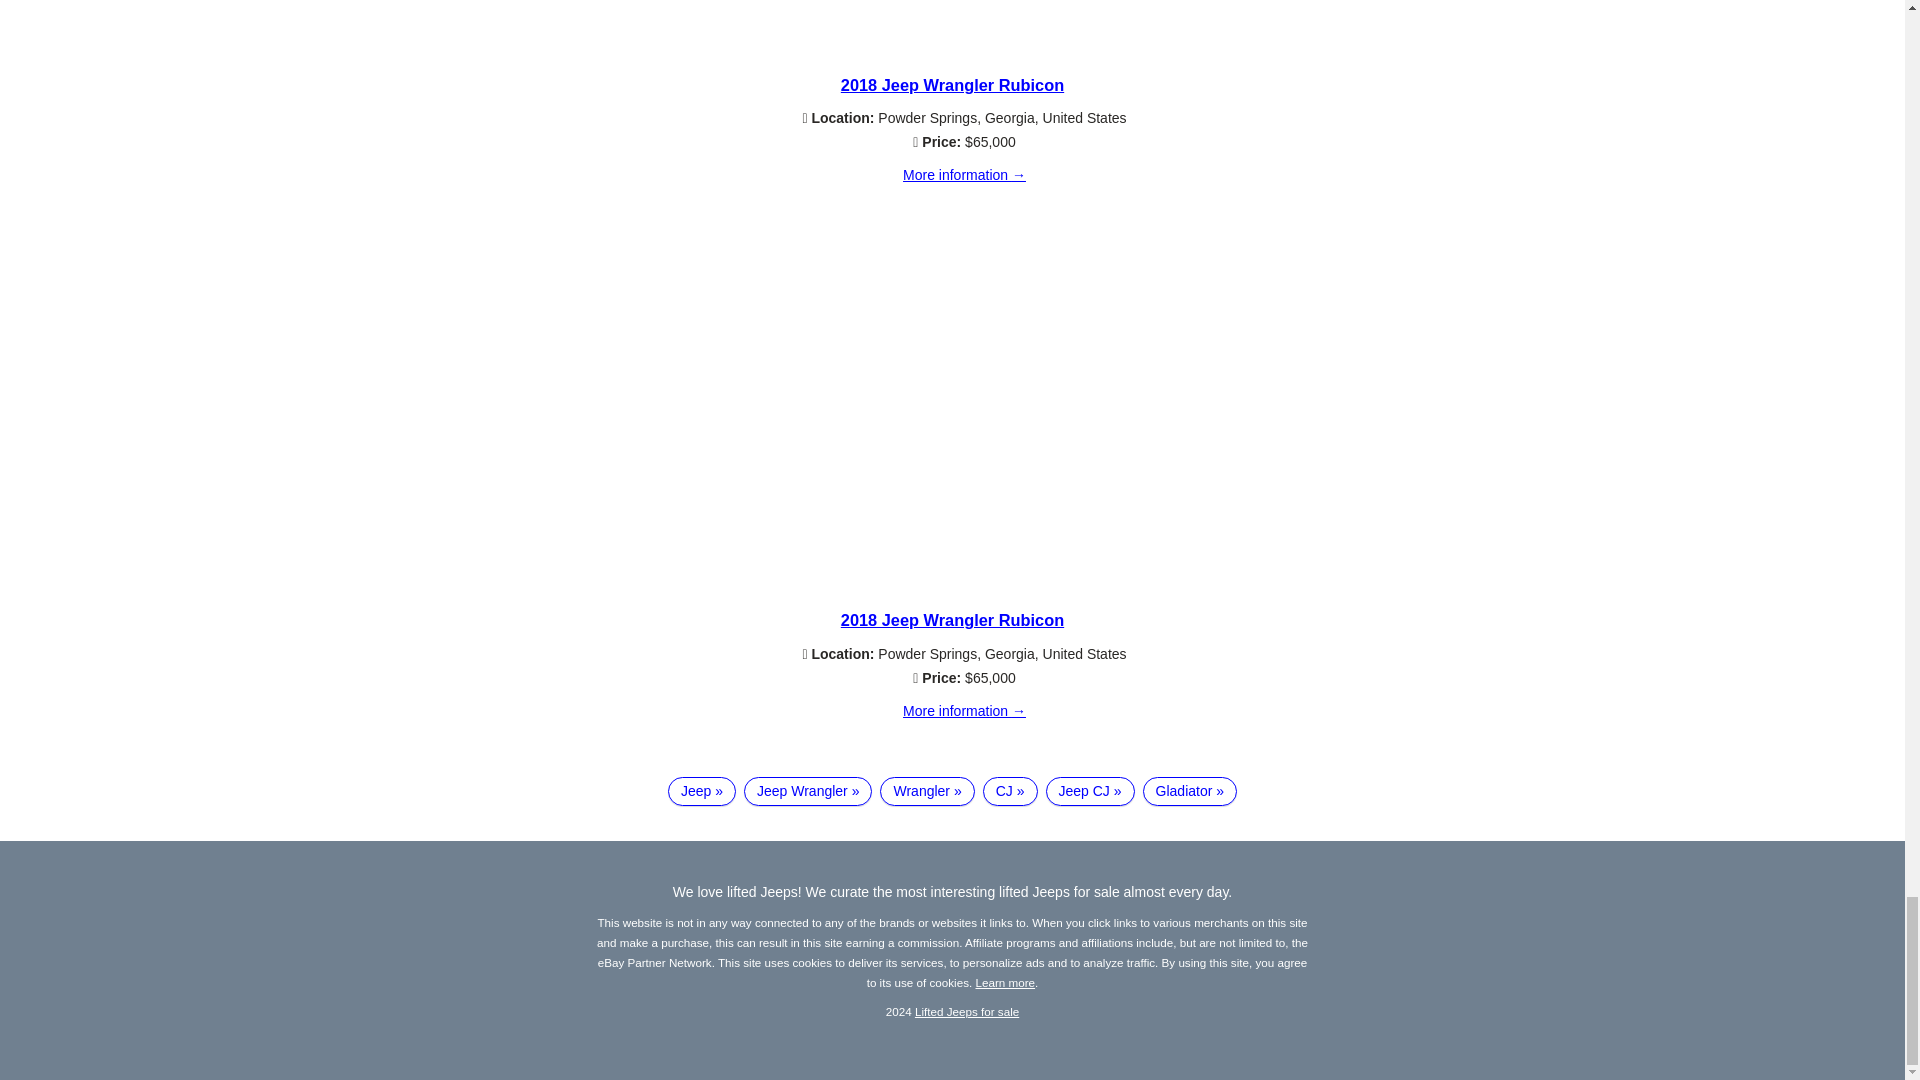 The image size is (1920, 1080). I want to click on CJ, so click(1010, 791).